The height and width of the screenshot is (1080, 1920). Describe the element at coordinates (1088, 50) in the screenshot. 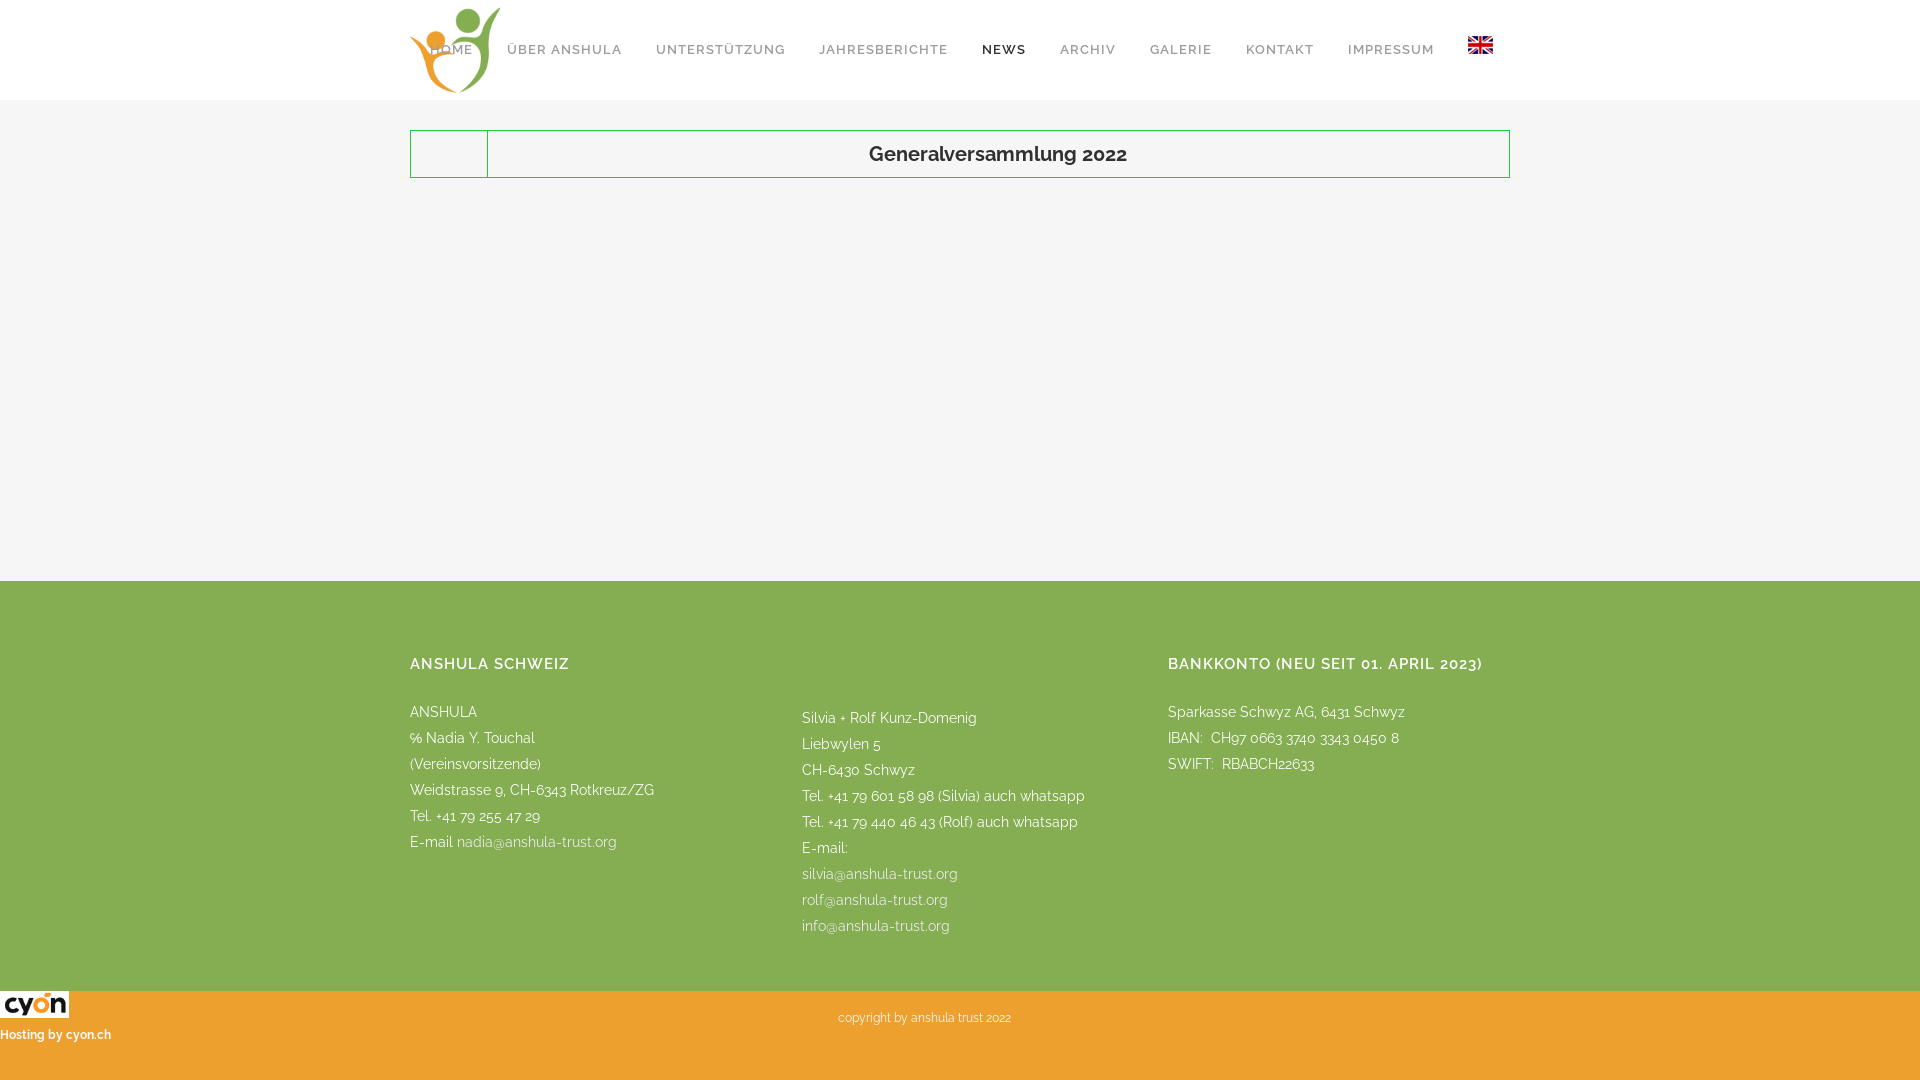

I see `ARCHIV` at that location.